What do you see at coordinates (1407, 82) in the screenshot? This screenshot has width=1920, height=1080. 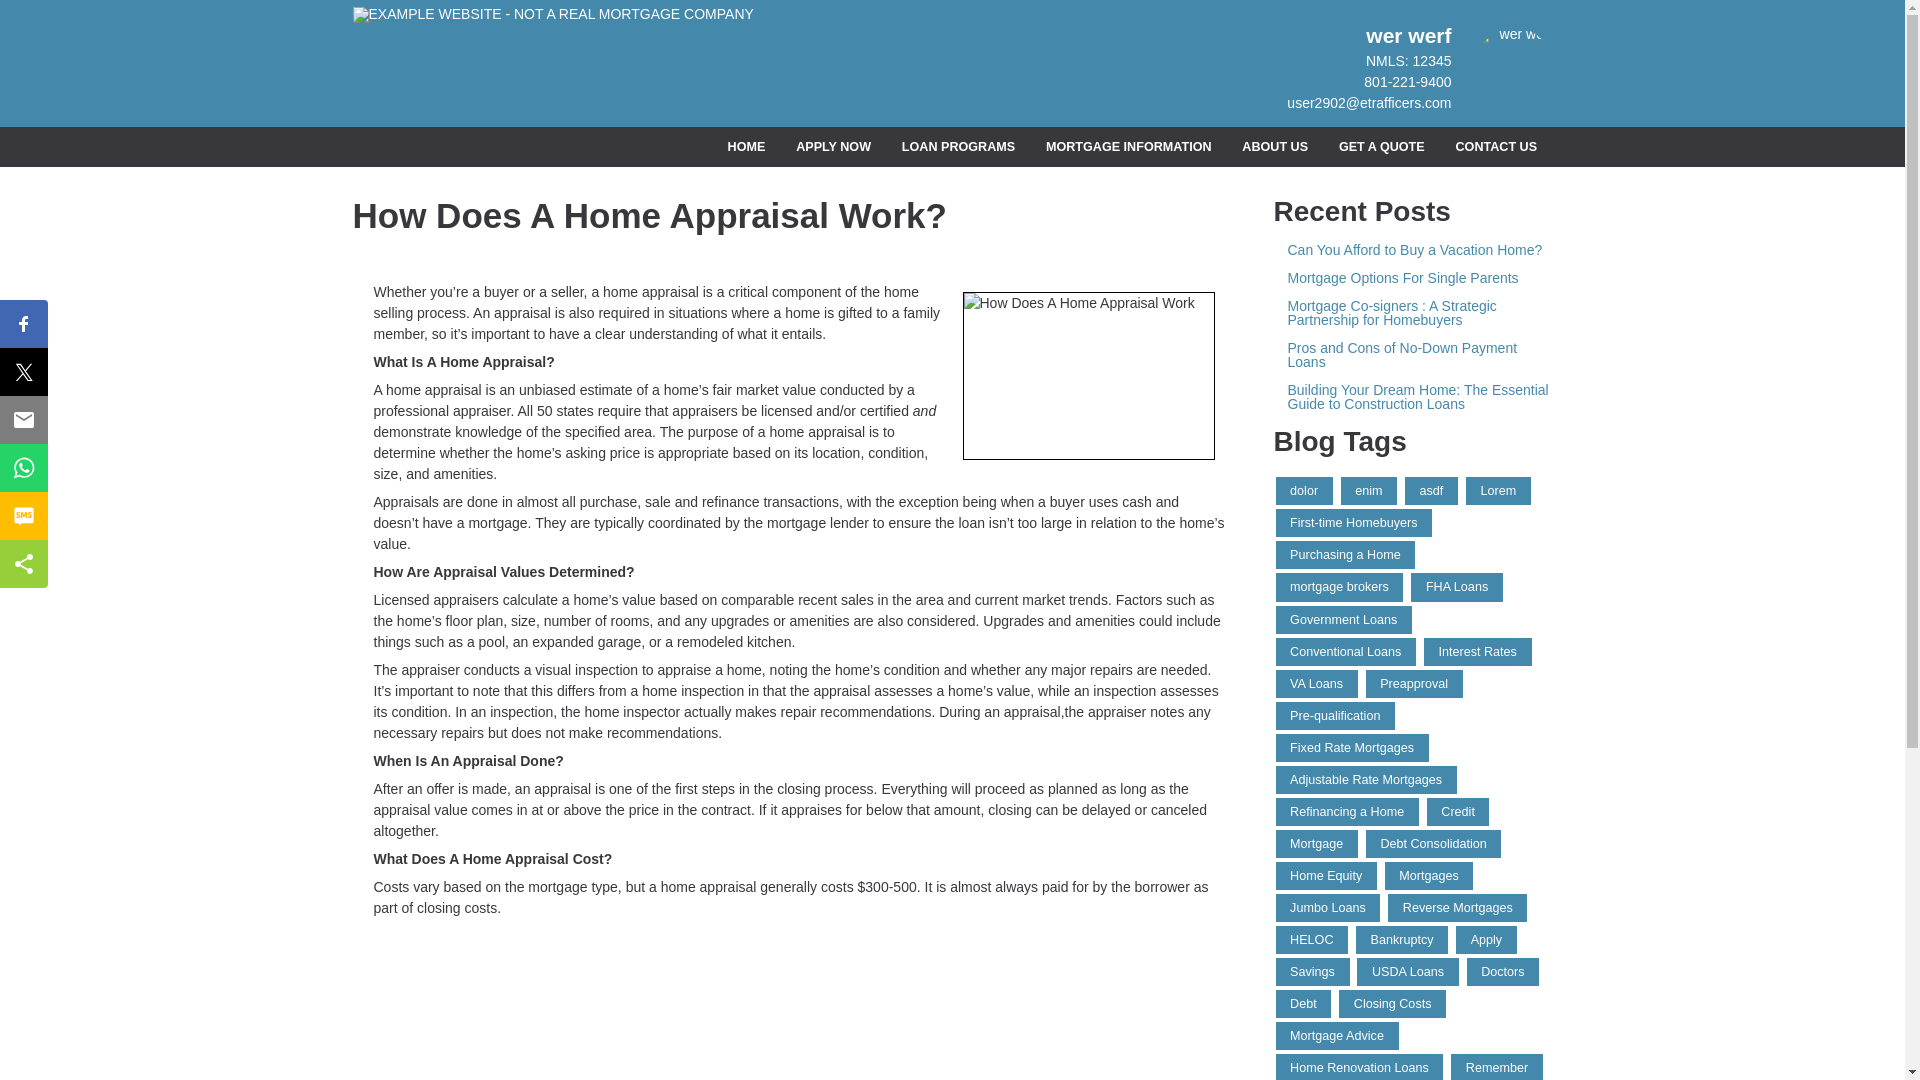 I see `801-221-9400` at bounding box center [1407, 82].